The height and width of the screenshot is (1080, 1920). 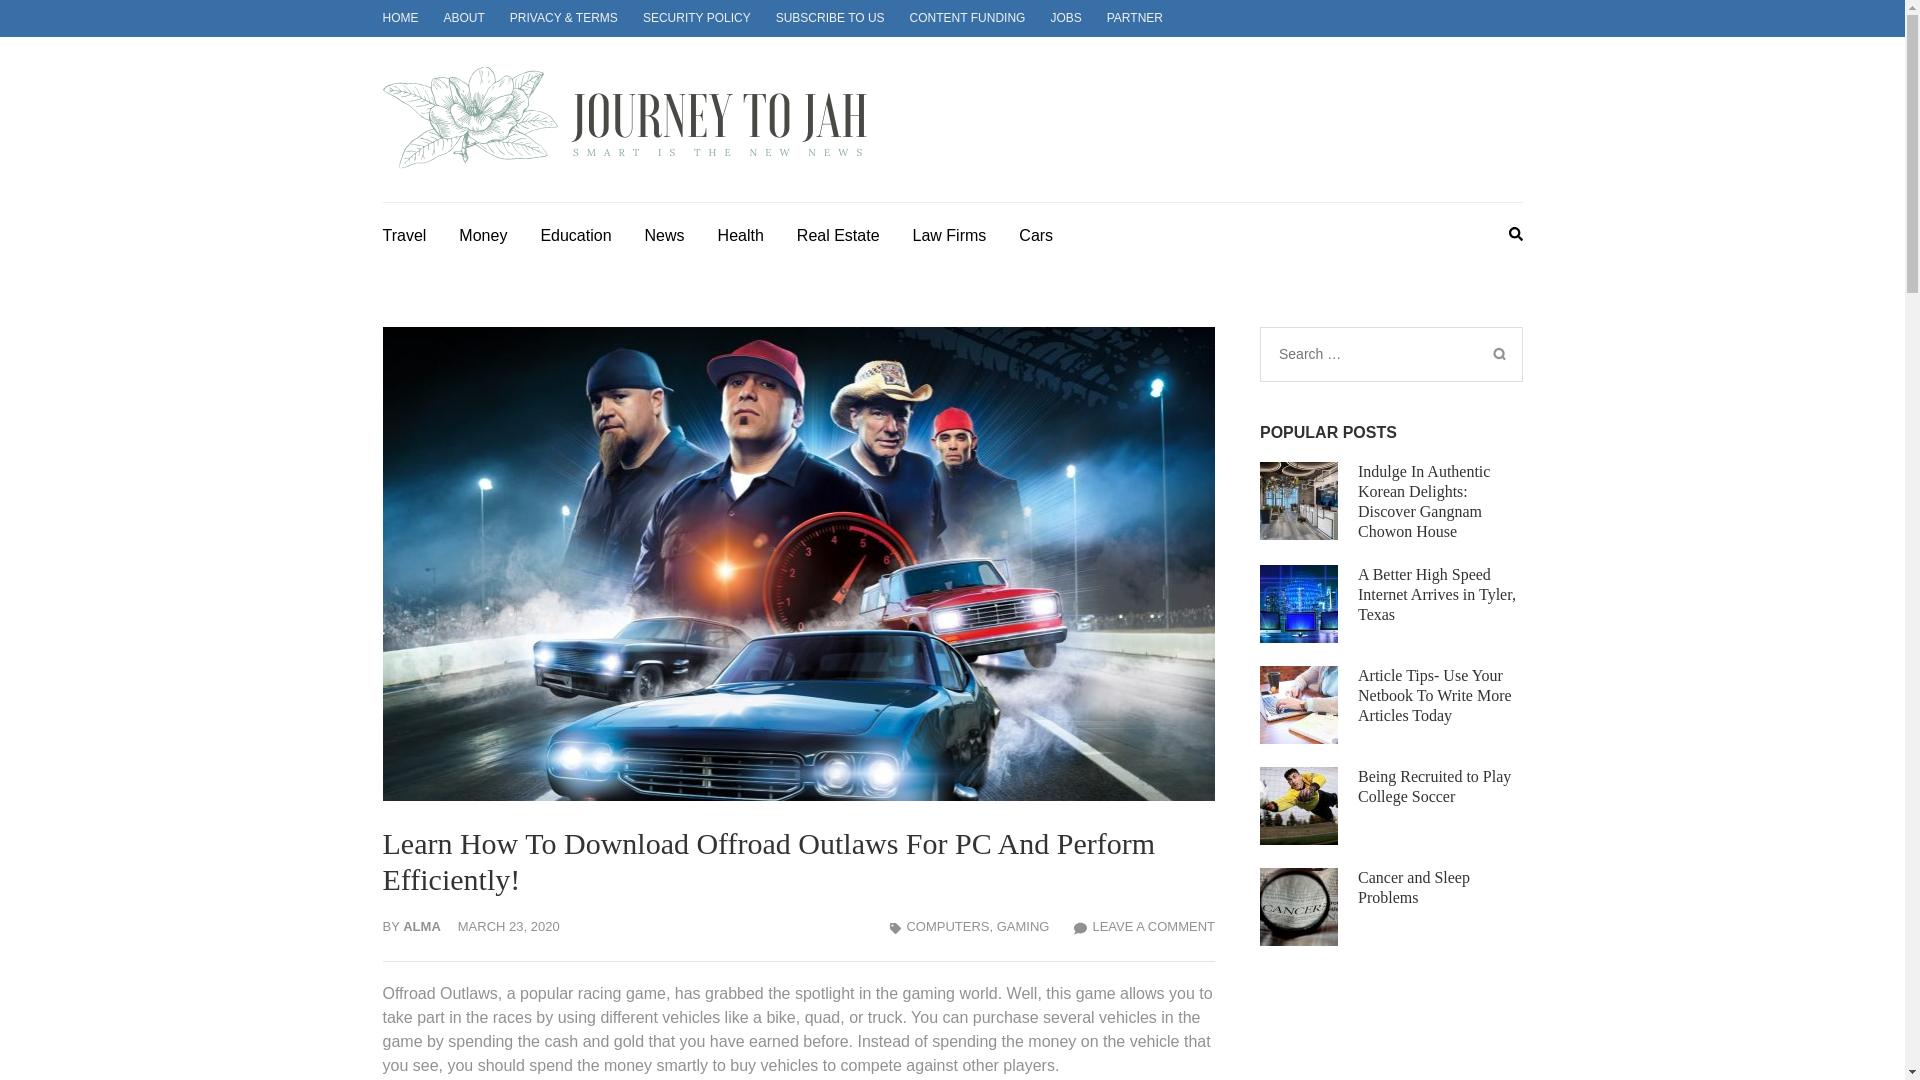 I want to click on JOBS, so click(x=1065, y=17).